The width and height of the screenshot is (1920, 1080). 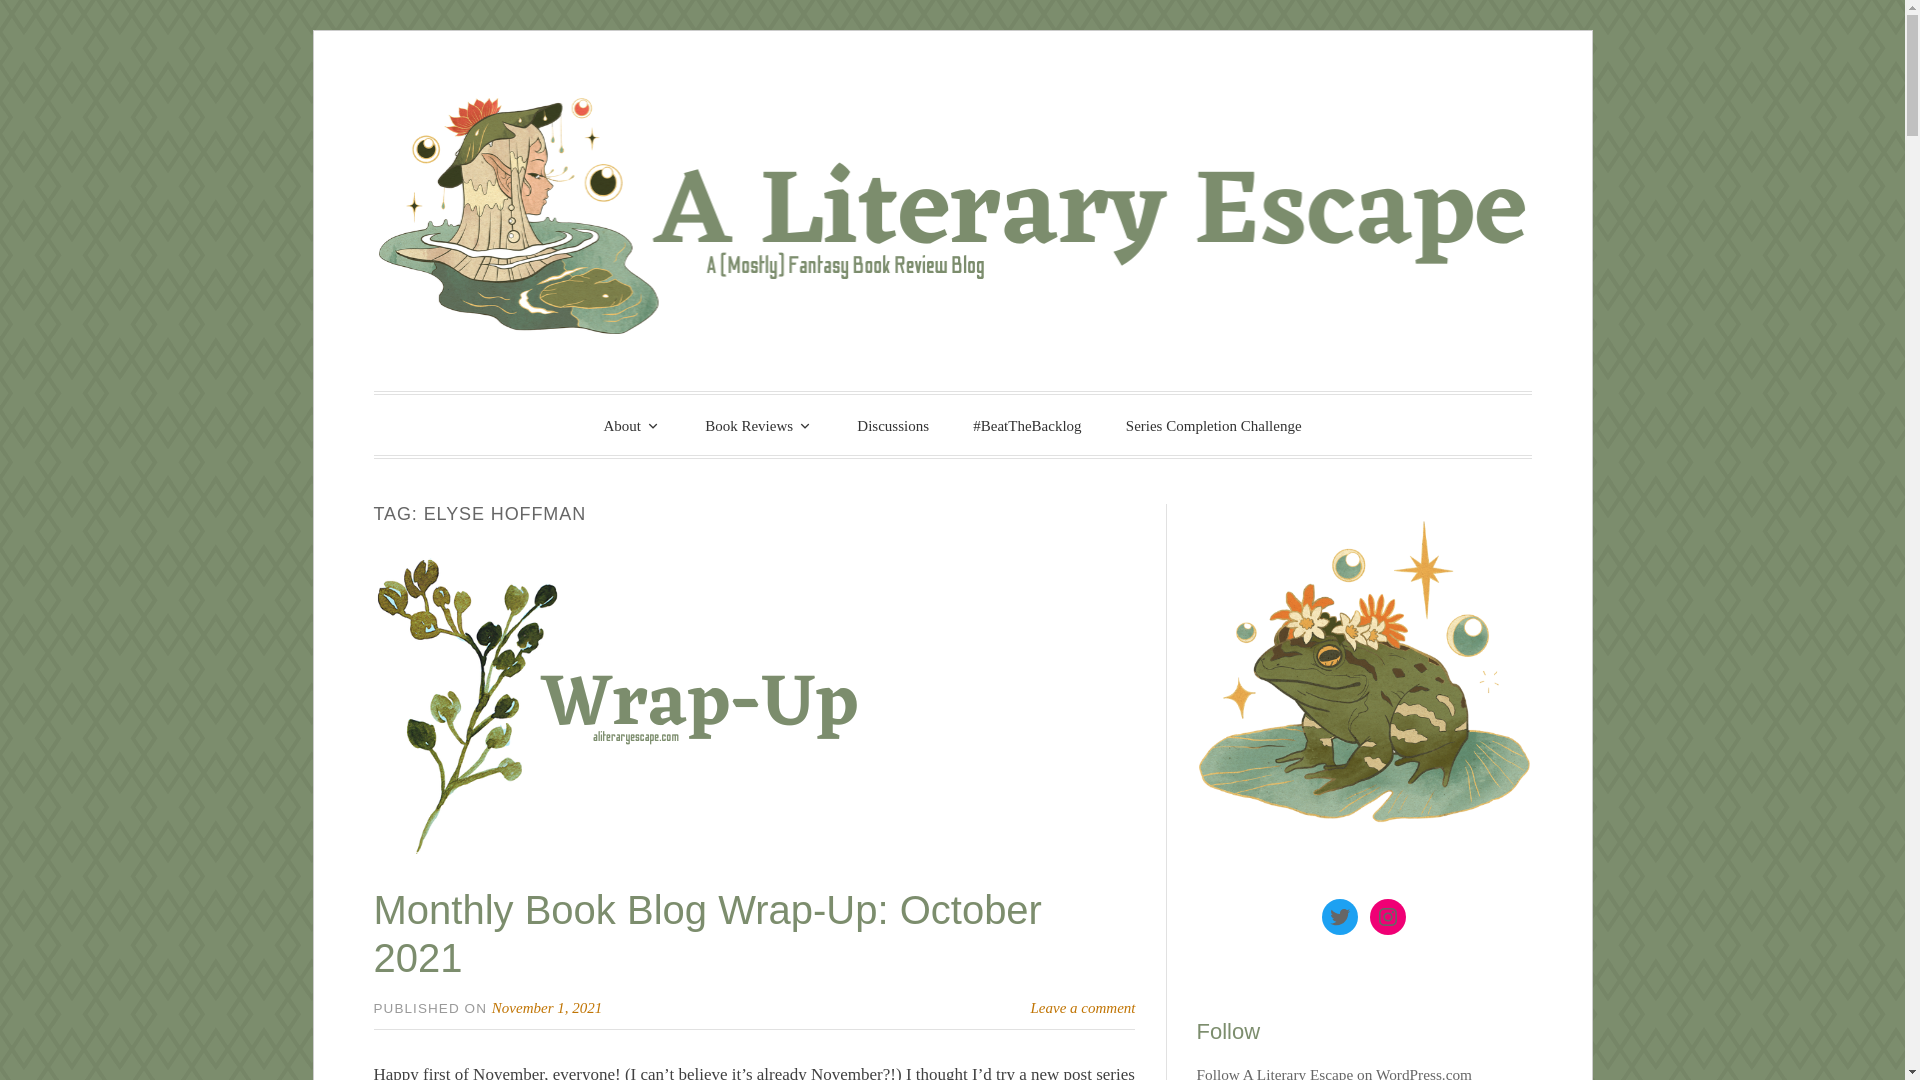 What do you see at coordinates (759, 424) in the screenshot?
I see `Book Reviews` at bounding box center [759, 424].